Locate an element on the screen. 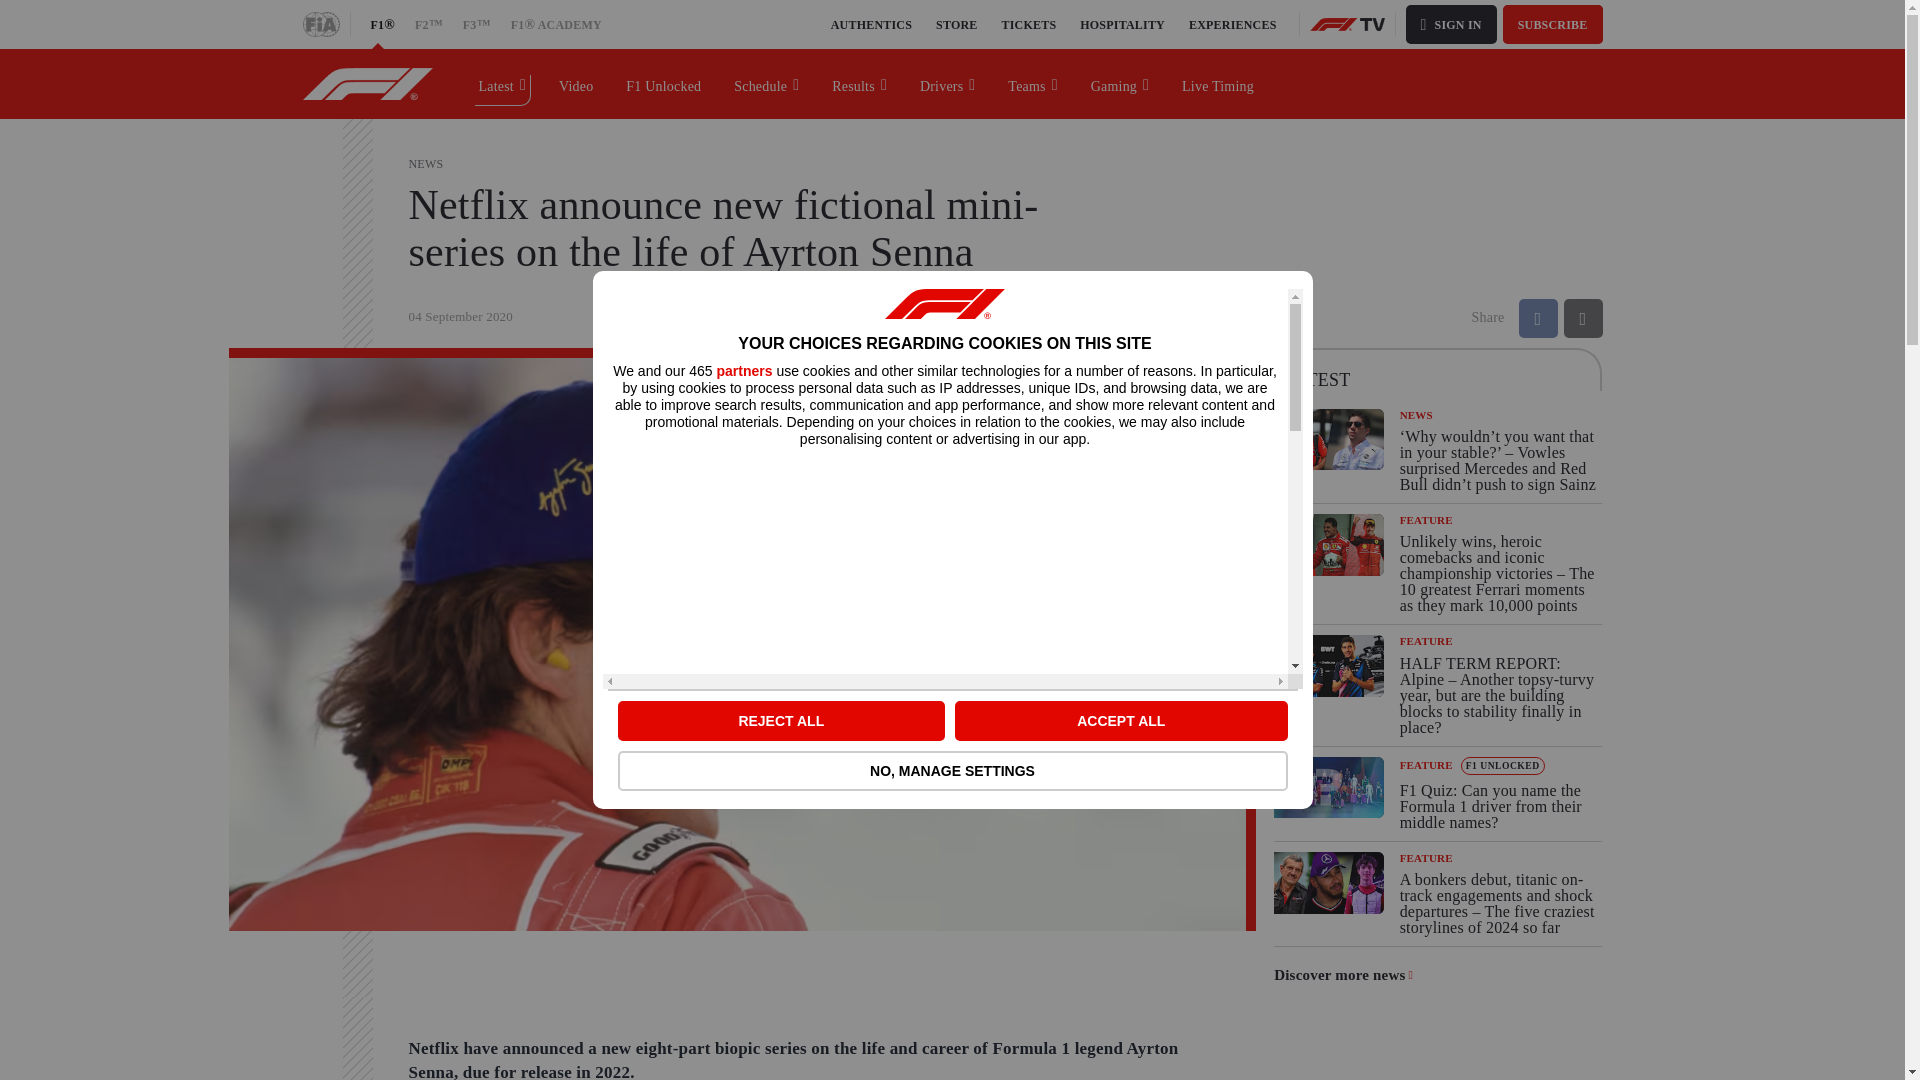 The width and height of the screenshot is (1920, 1080). Teams is located at coordinates (1032, 83).